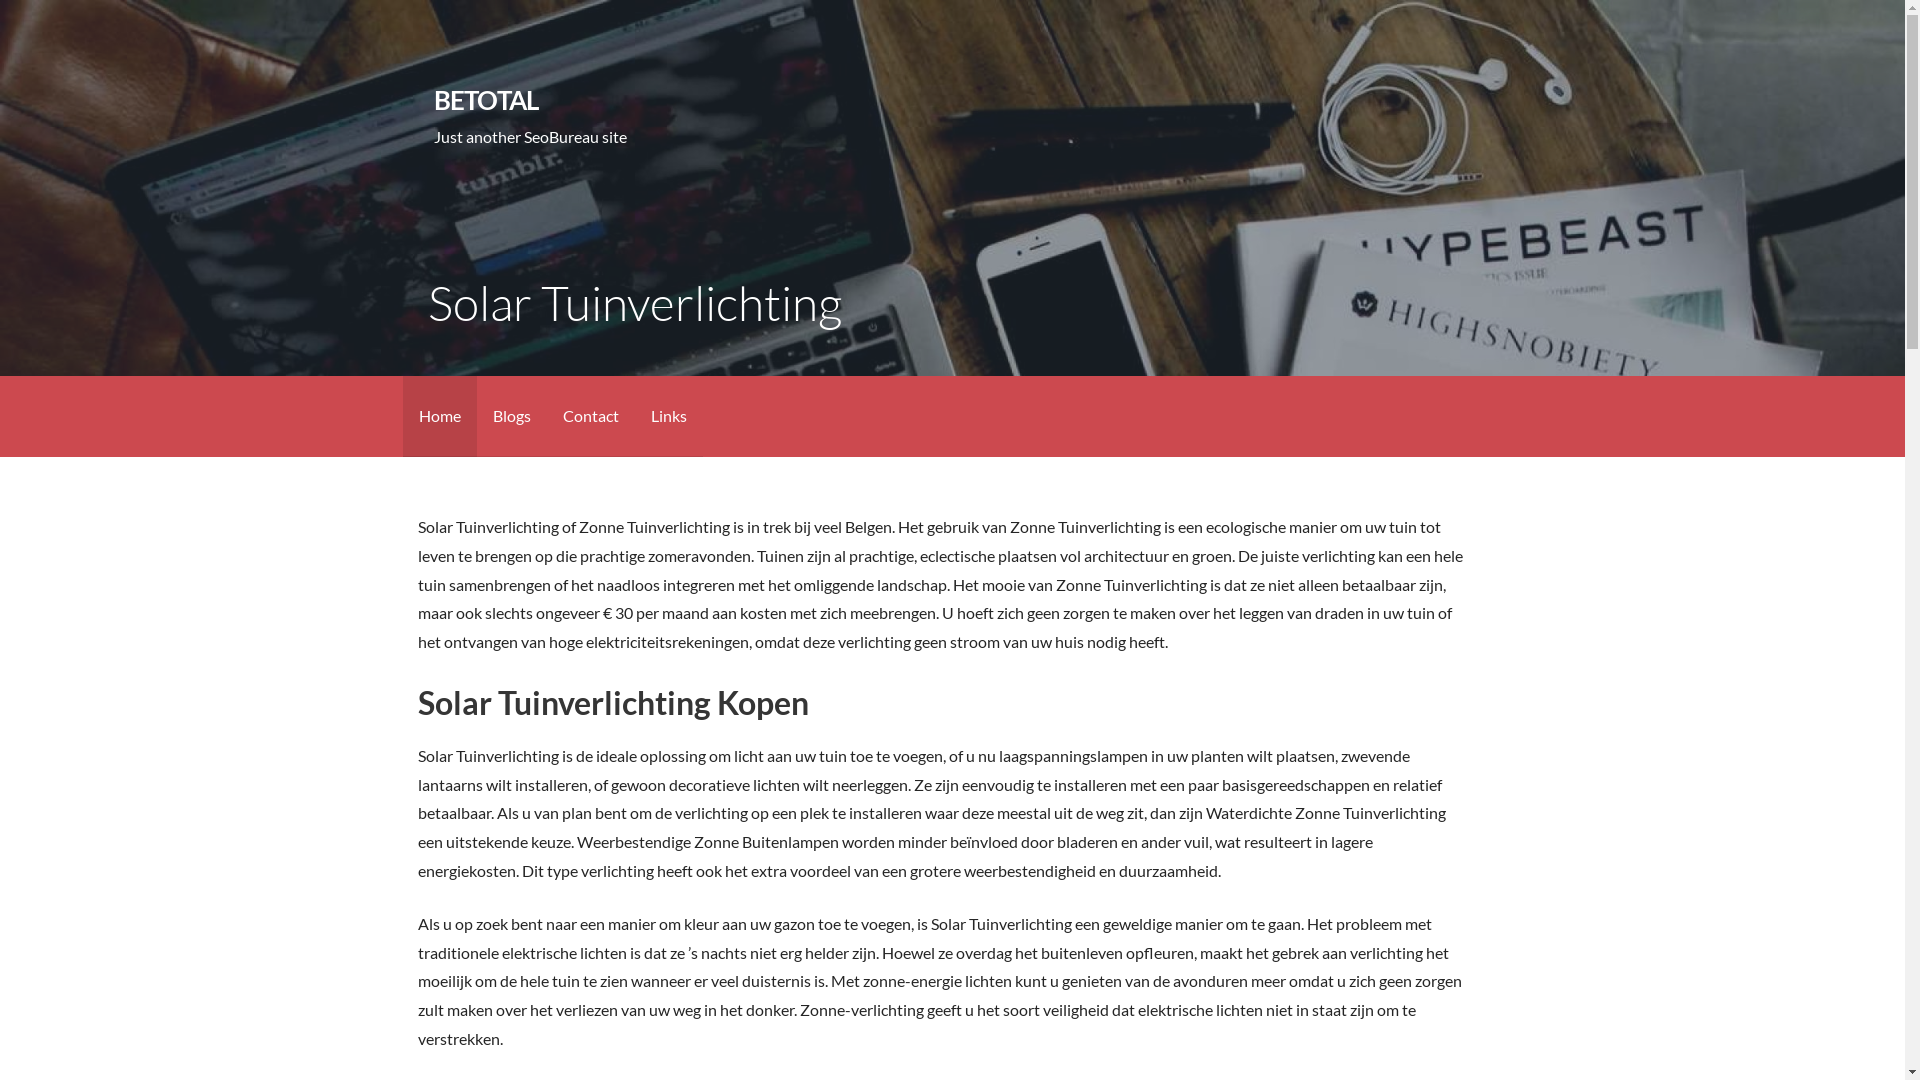 The width and height of the screenshot is (1920, 1080). What do you see at coordinates (511, 416) in the screenshot?
I see `Blogs` at bounding box center [511, 416].